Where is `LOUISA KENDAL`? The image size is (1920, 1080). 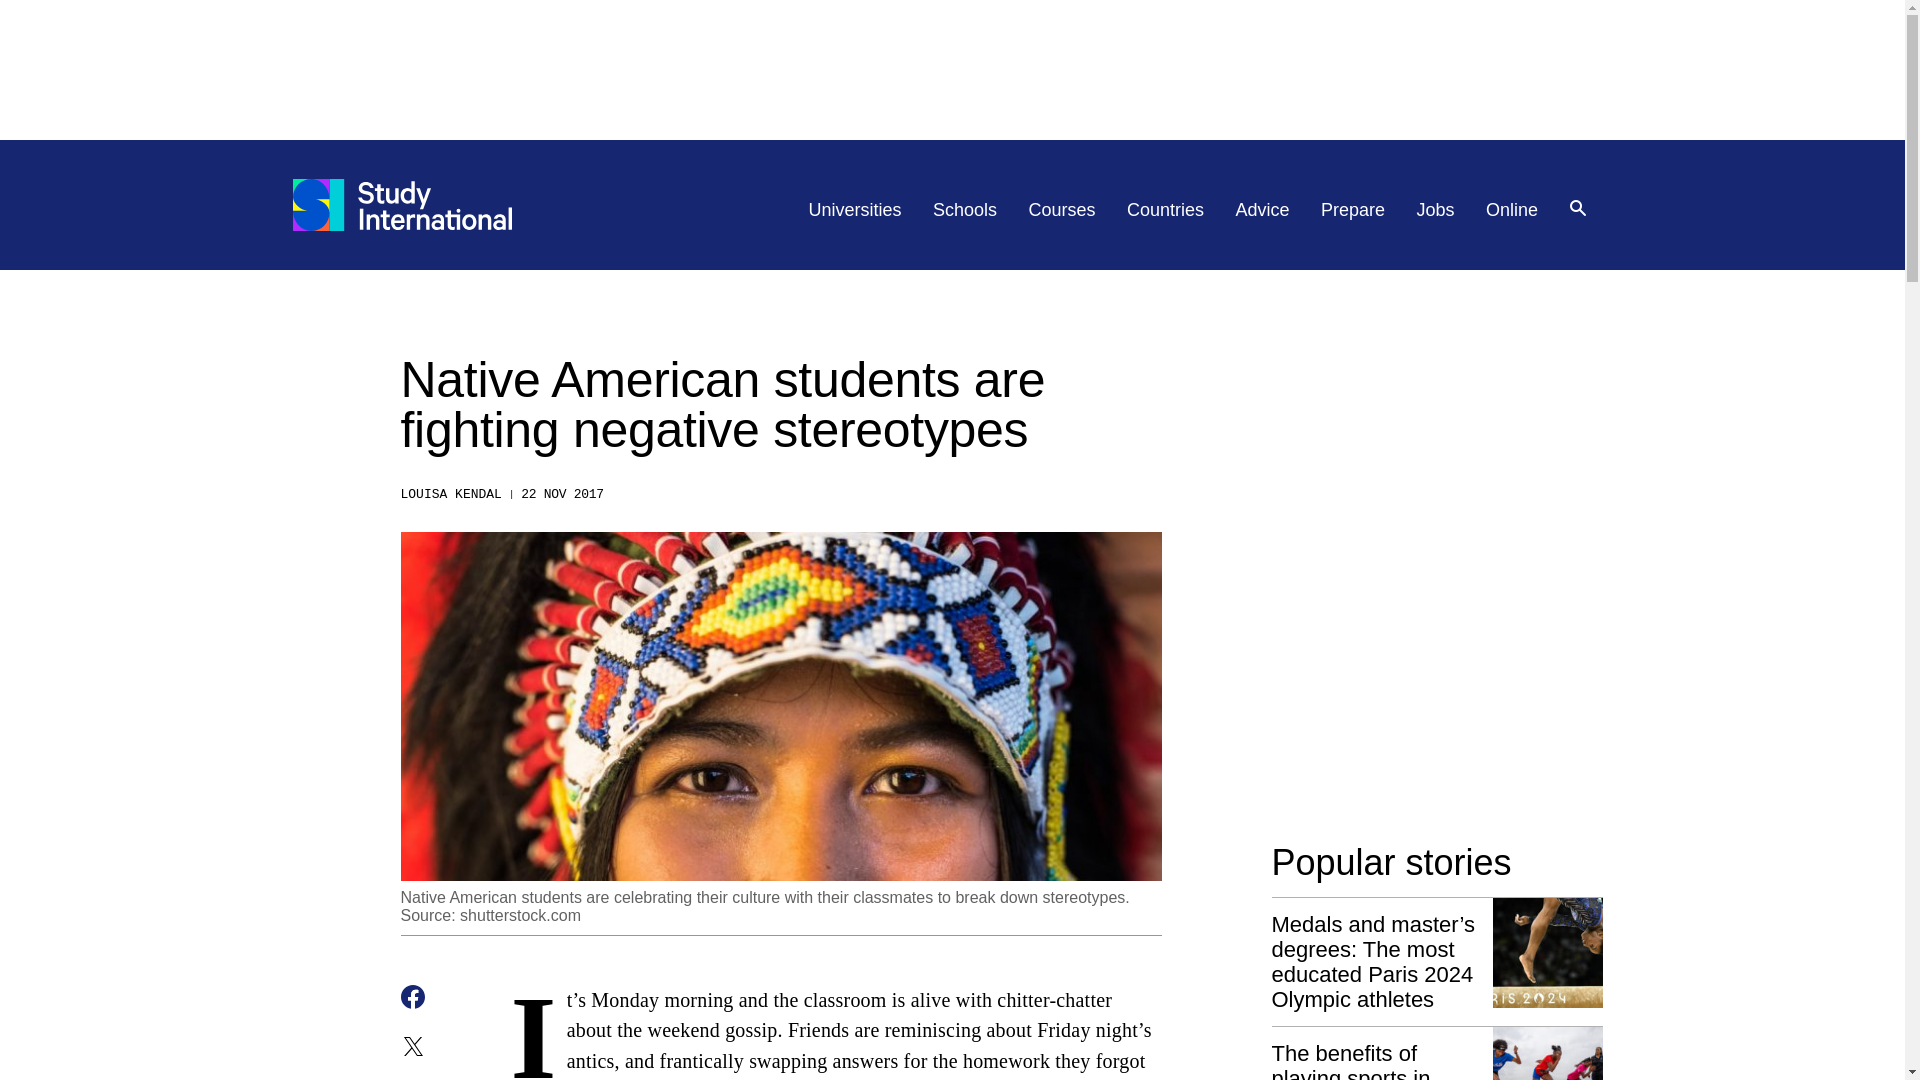
LOUISA KENDAL is located at coordinates (450, 494).